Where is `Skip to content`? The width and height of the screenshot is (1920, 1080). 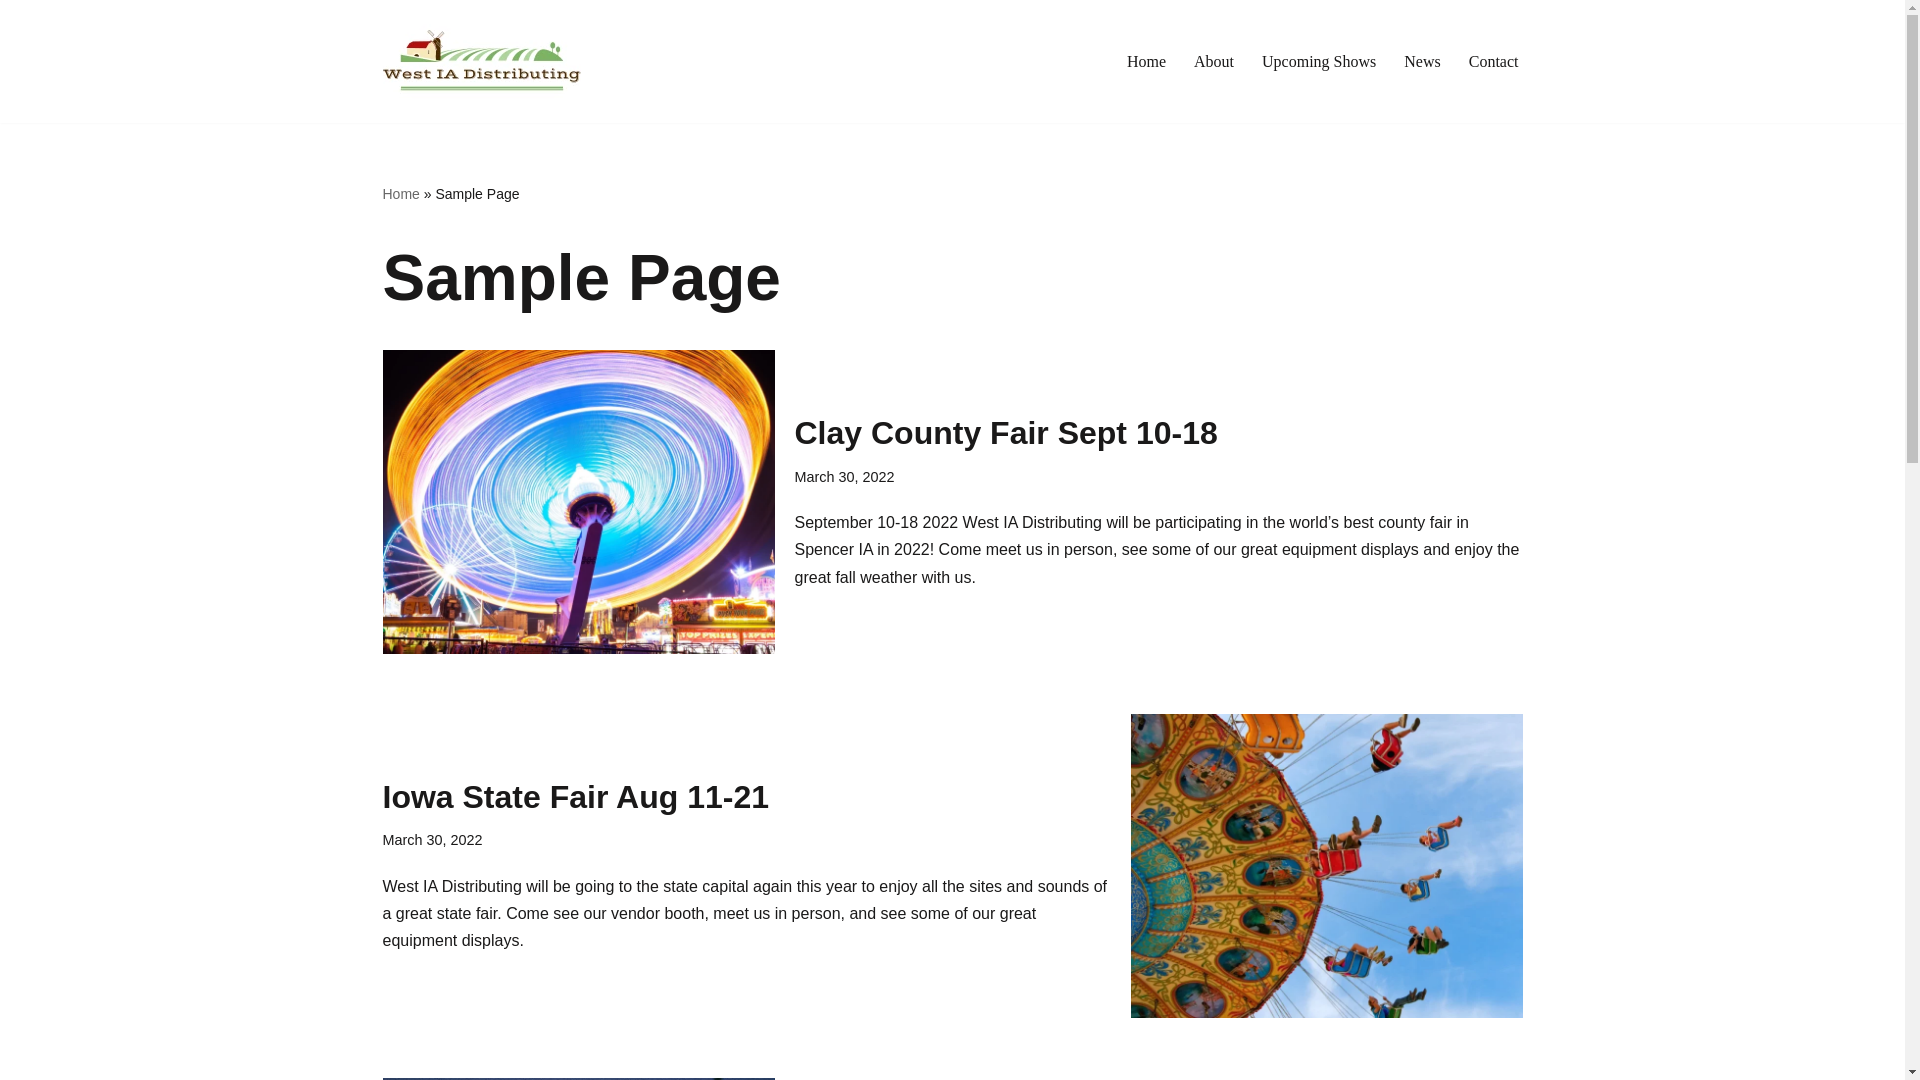
Skip to content is located at coordinates (15, 42).